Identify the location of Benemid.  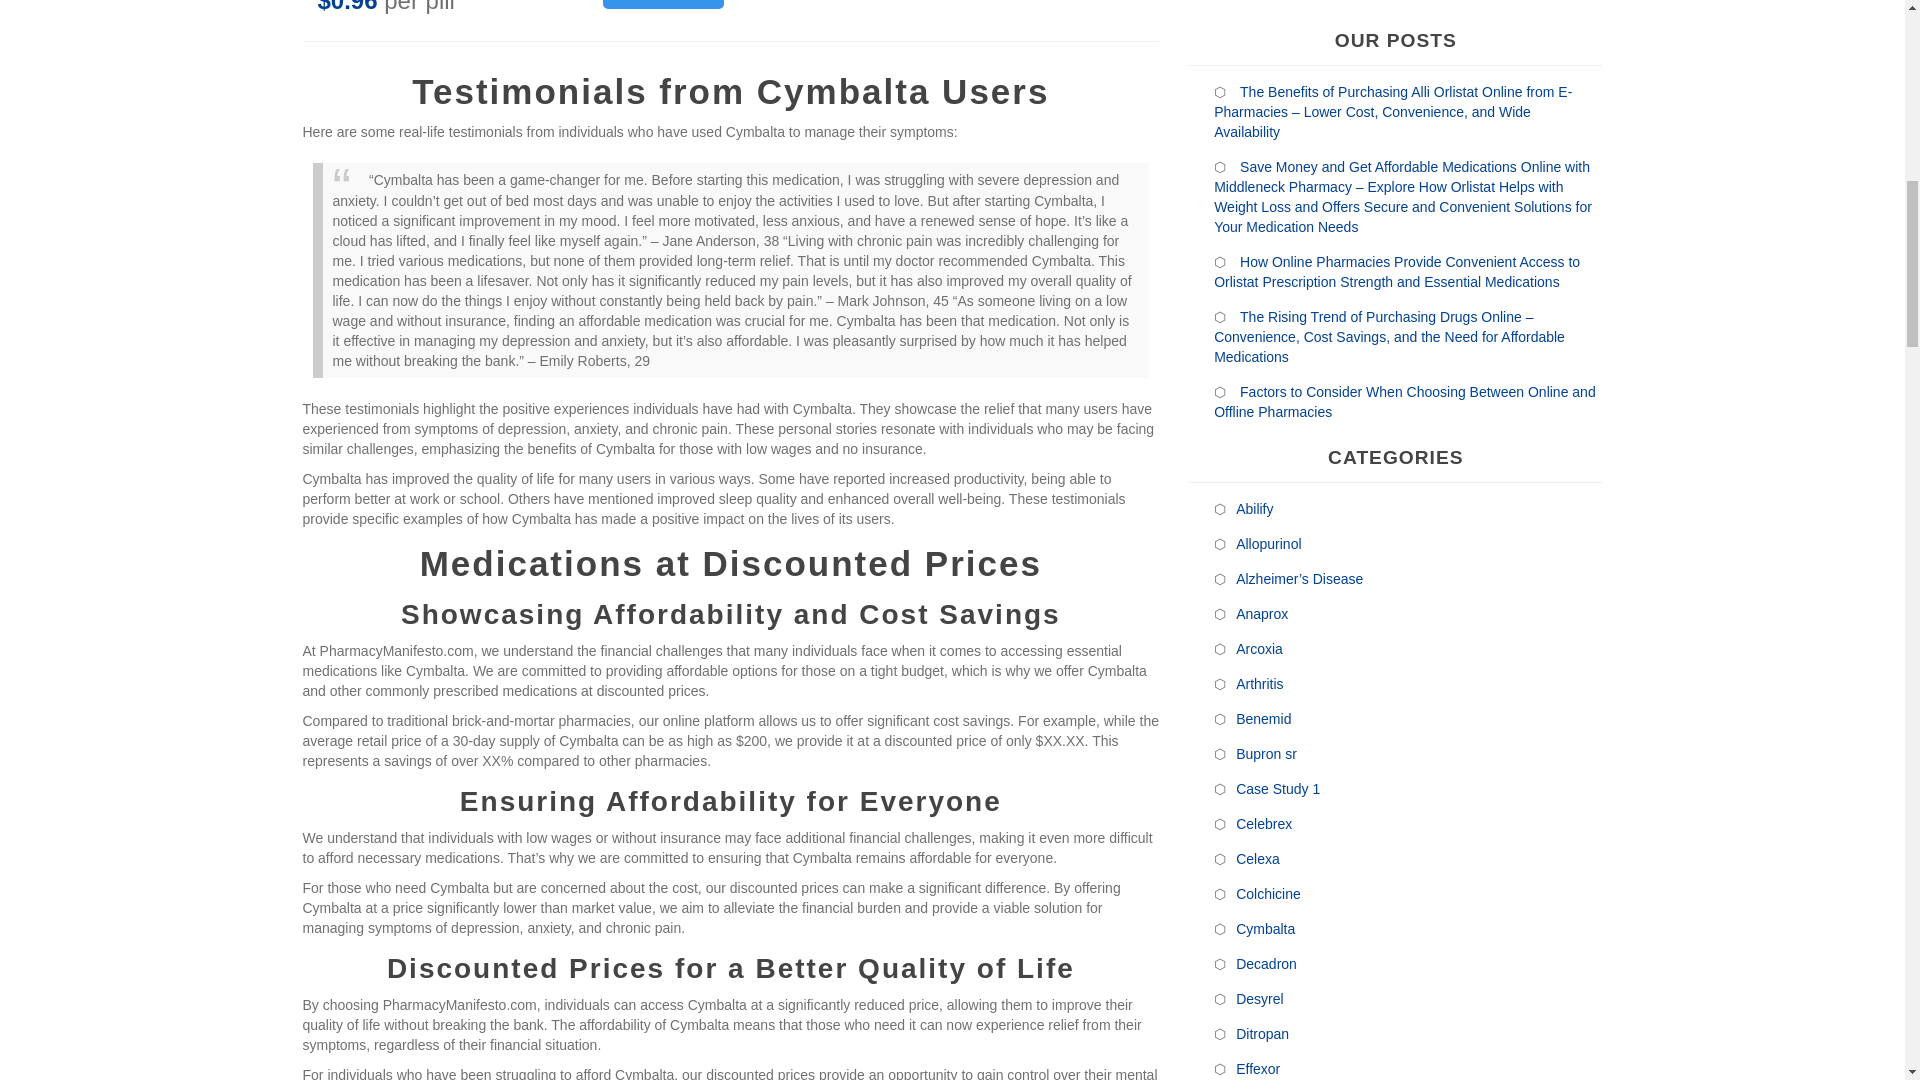
(1263, 403).